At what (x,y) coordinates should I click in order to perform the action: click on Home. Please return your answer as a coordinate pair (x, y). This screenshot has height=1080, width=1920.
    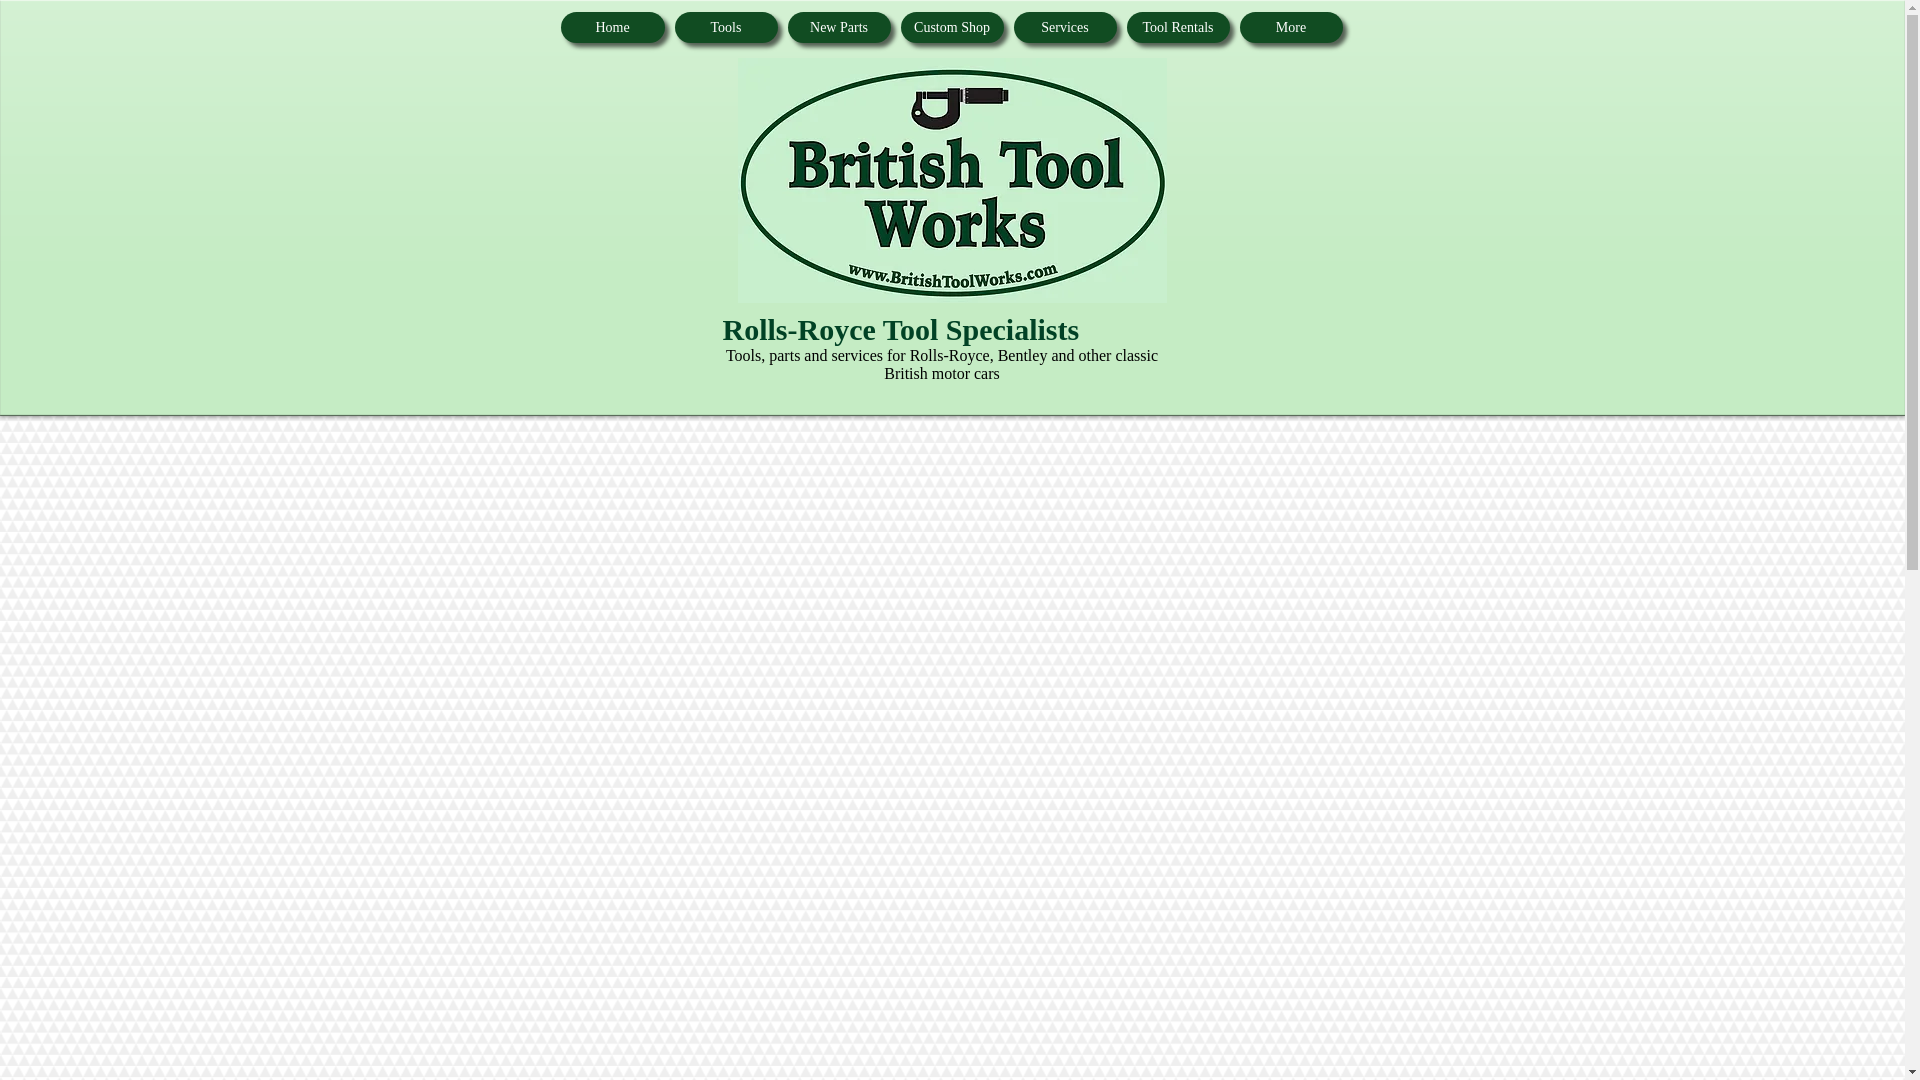
    Looking at the image, I should click on (612, 27).